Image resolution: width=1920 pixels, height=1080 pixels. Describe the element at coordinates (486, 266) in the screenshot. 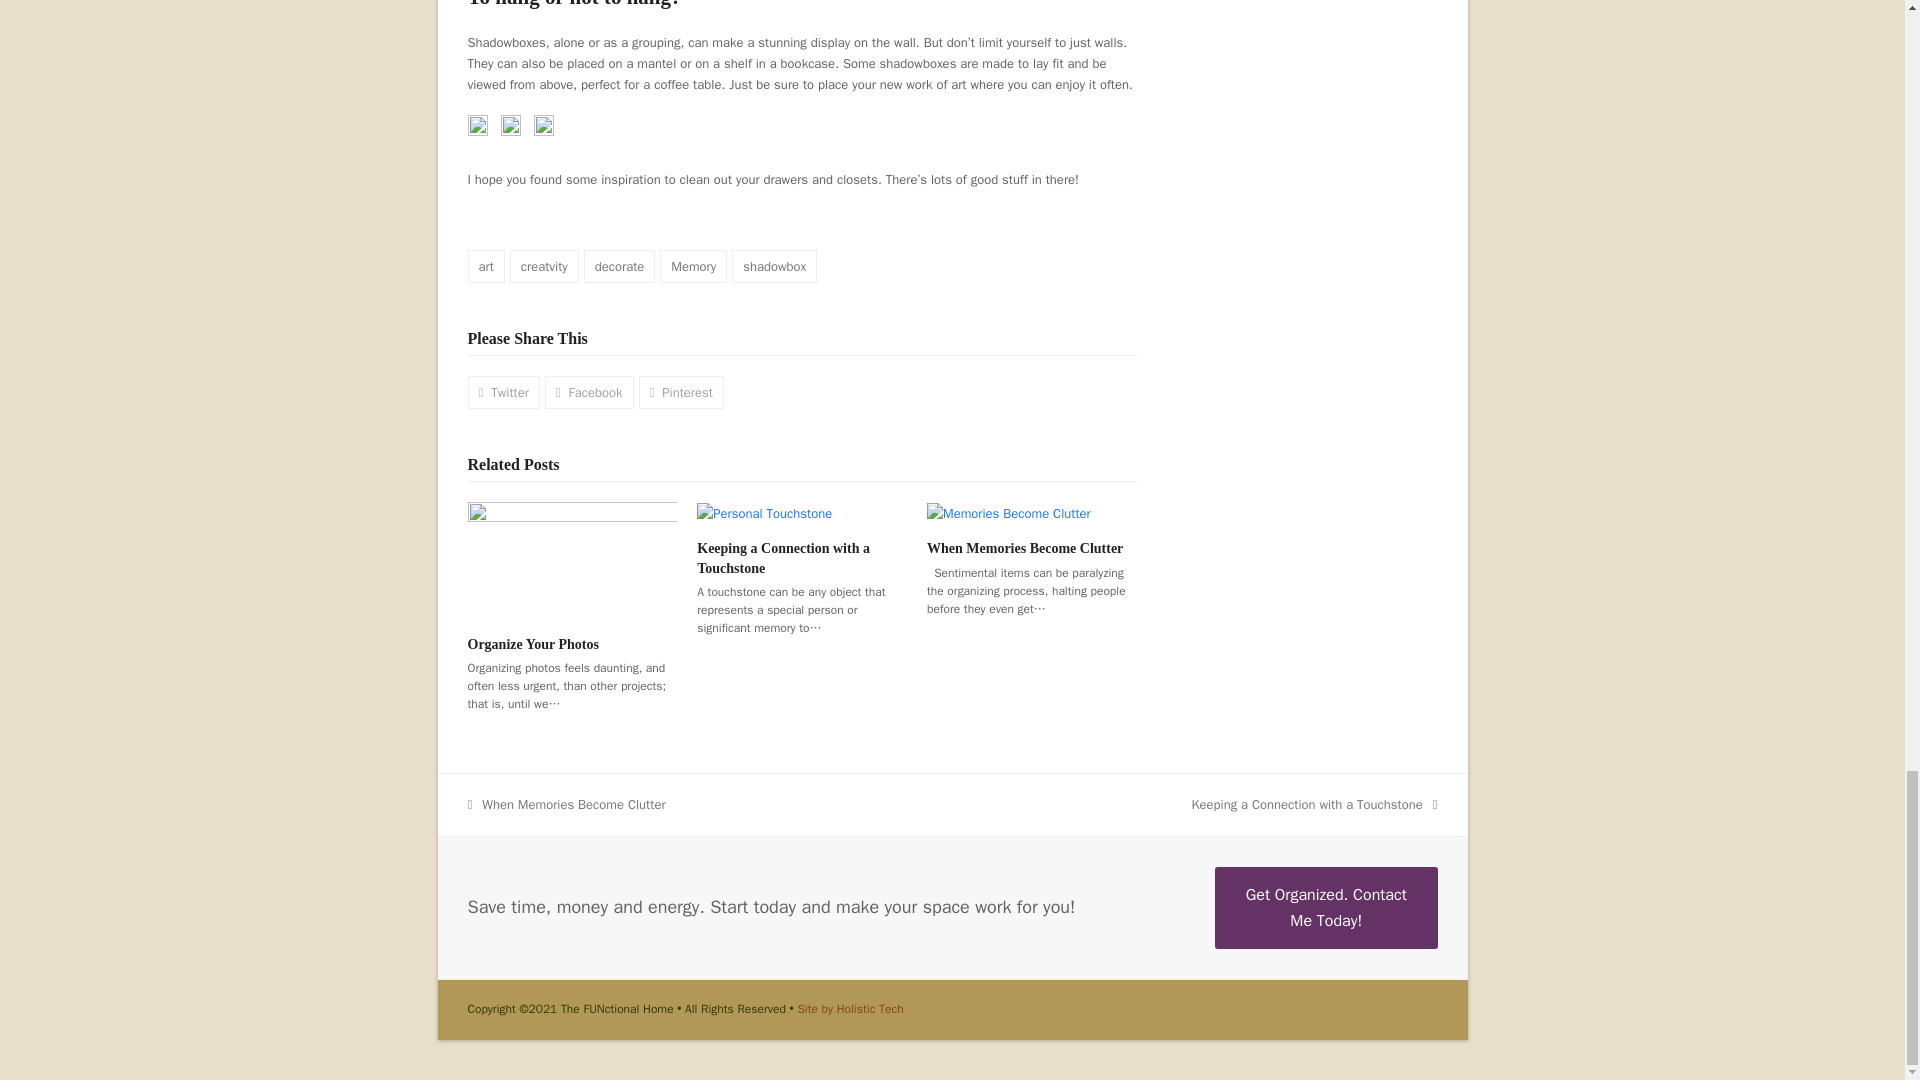

I see `art` at that location.